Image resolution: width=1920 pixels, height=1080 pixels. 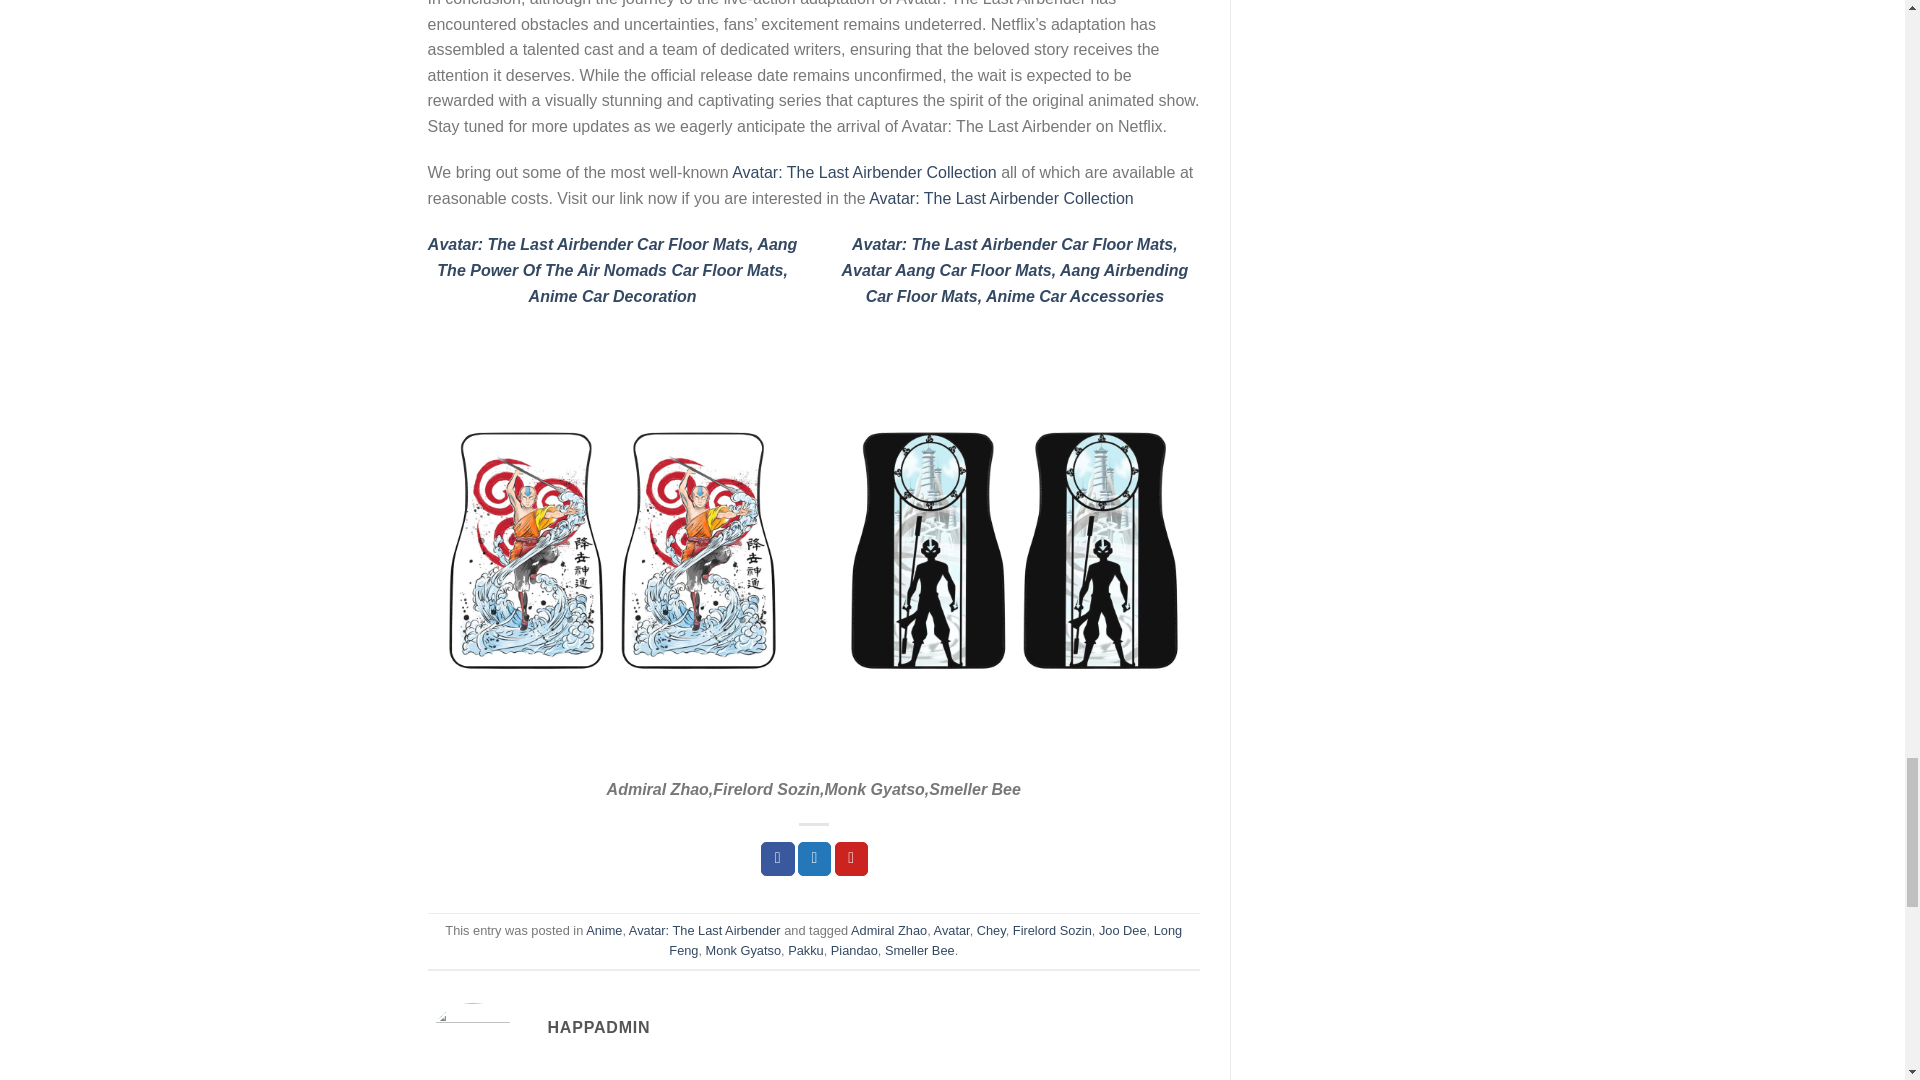 What do you see at coordinates (1122, 930) in the screenshot?
I see `Joo Dee` at bounding box center [1122, 930].